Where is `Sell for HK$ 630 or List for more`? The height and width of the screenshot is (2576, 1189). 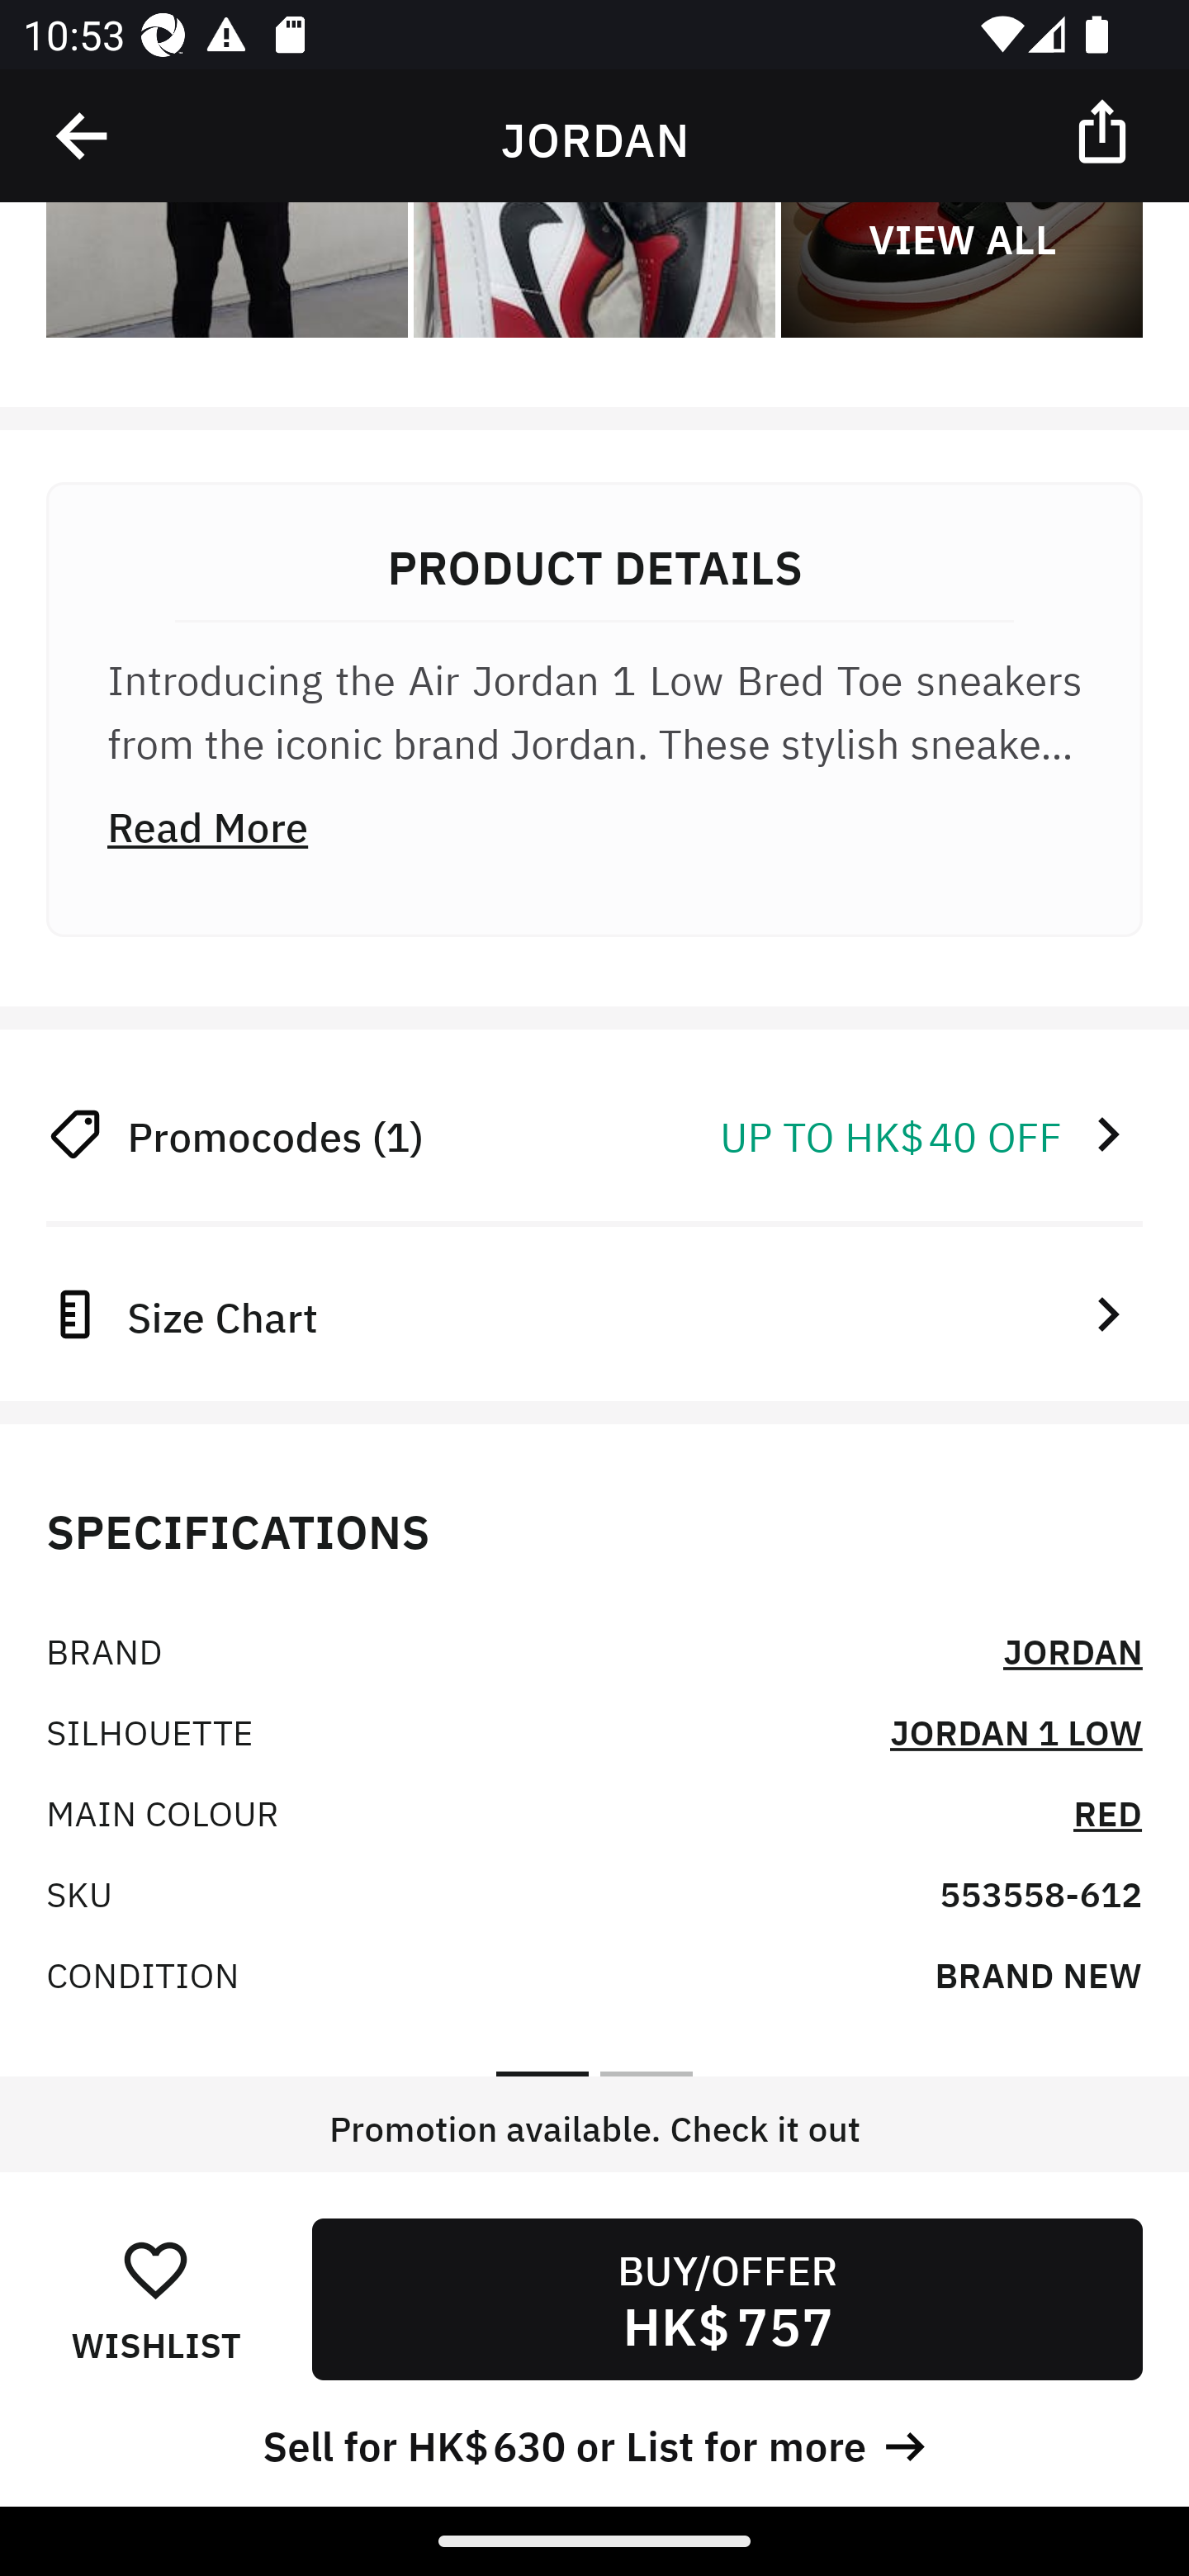 Sell for HK$ 630 or List for more is located at coordinates (594, 2442).